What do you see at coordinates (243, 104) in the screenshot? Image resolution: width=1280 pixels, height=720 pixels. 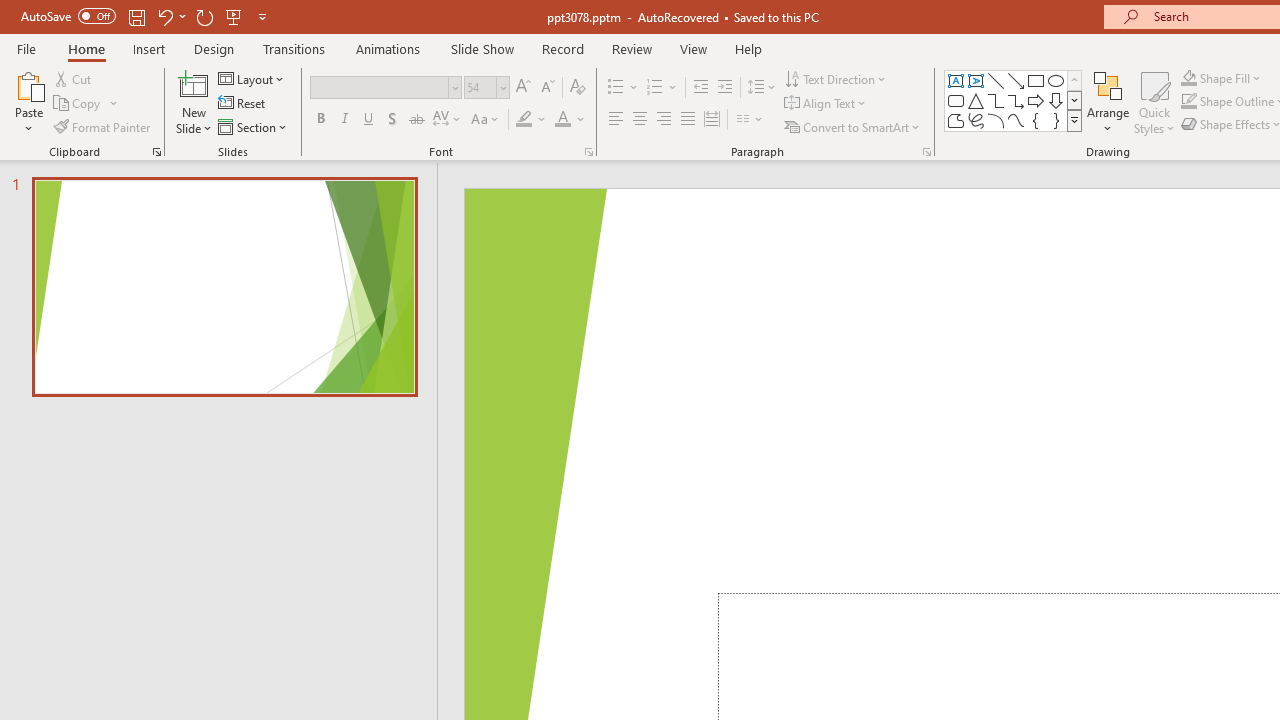 I see `Reset` at bounding box center [243, 104].